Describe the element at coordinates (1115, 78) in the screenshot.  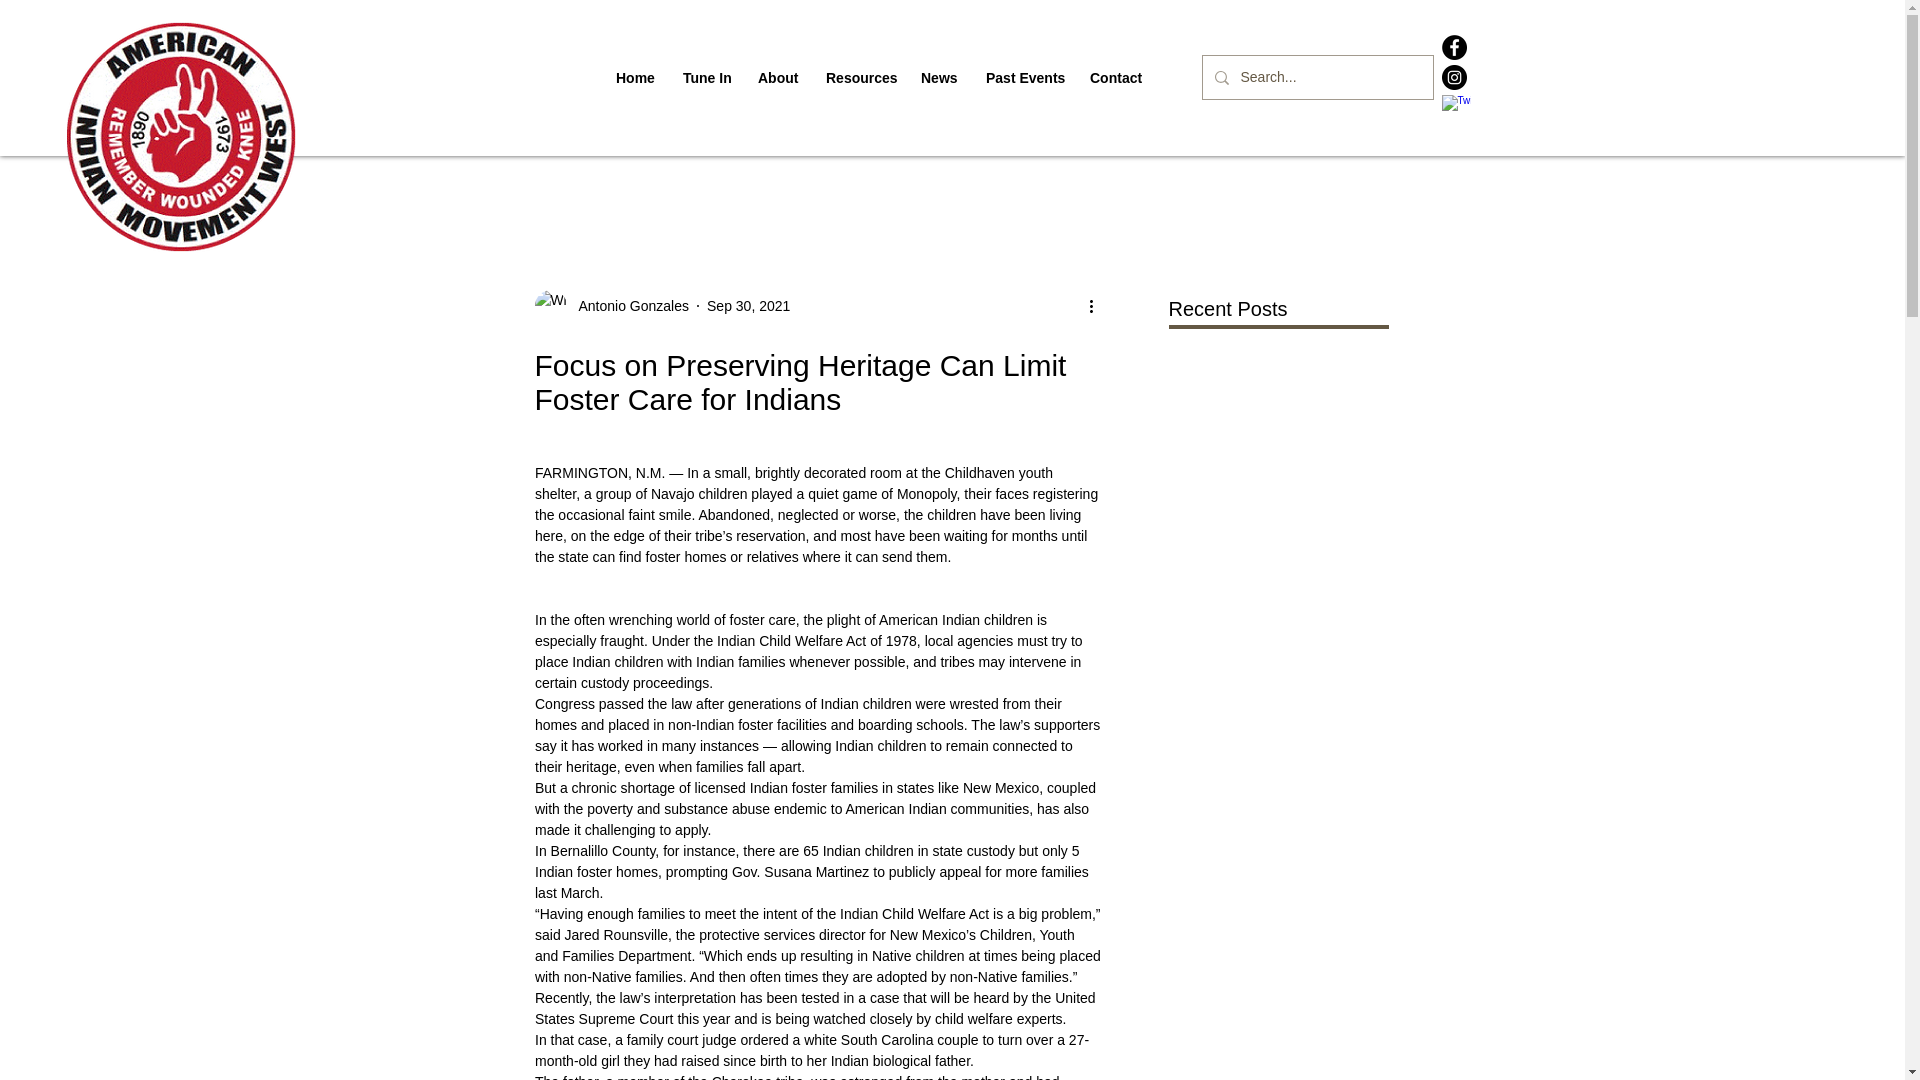
I see `Contact` at that location.